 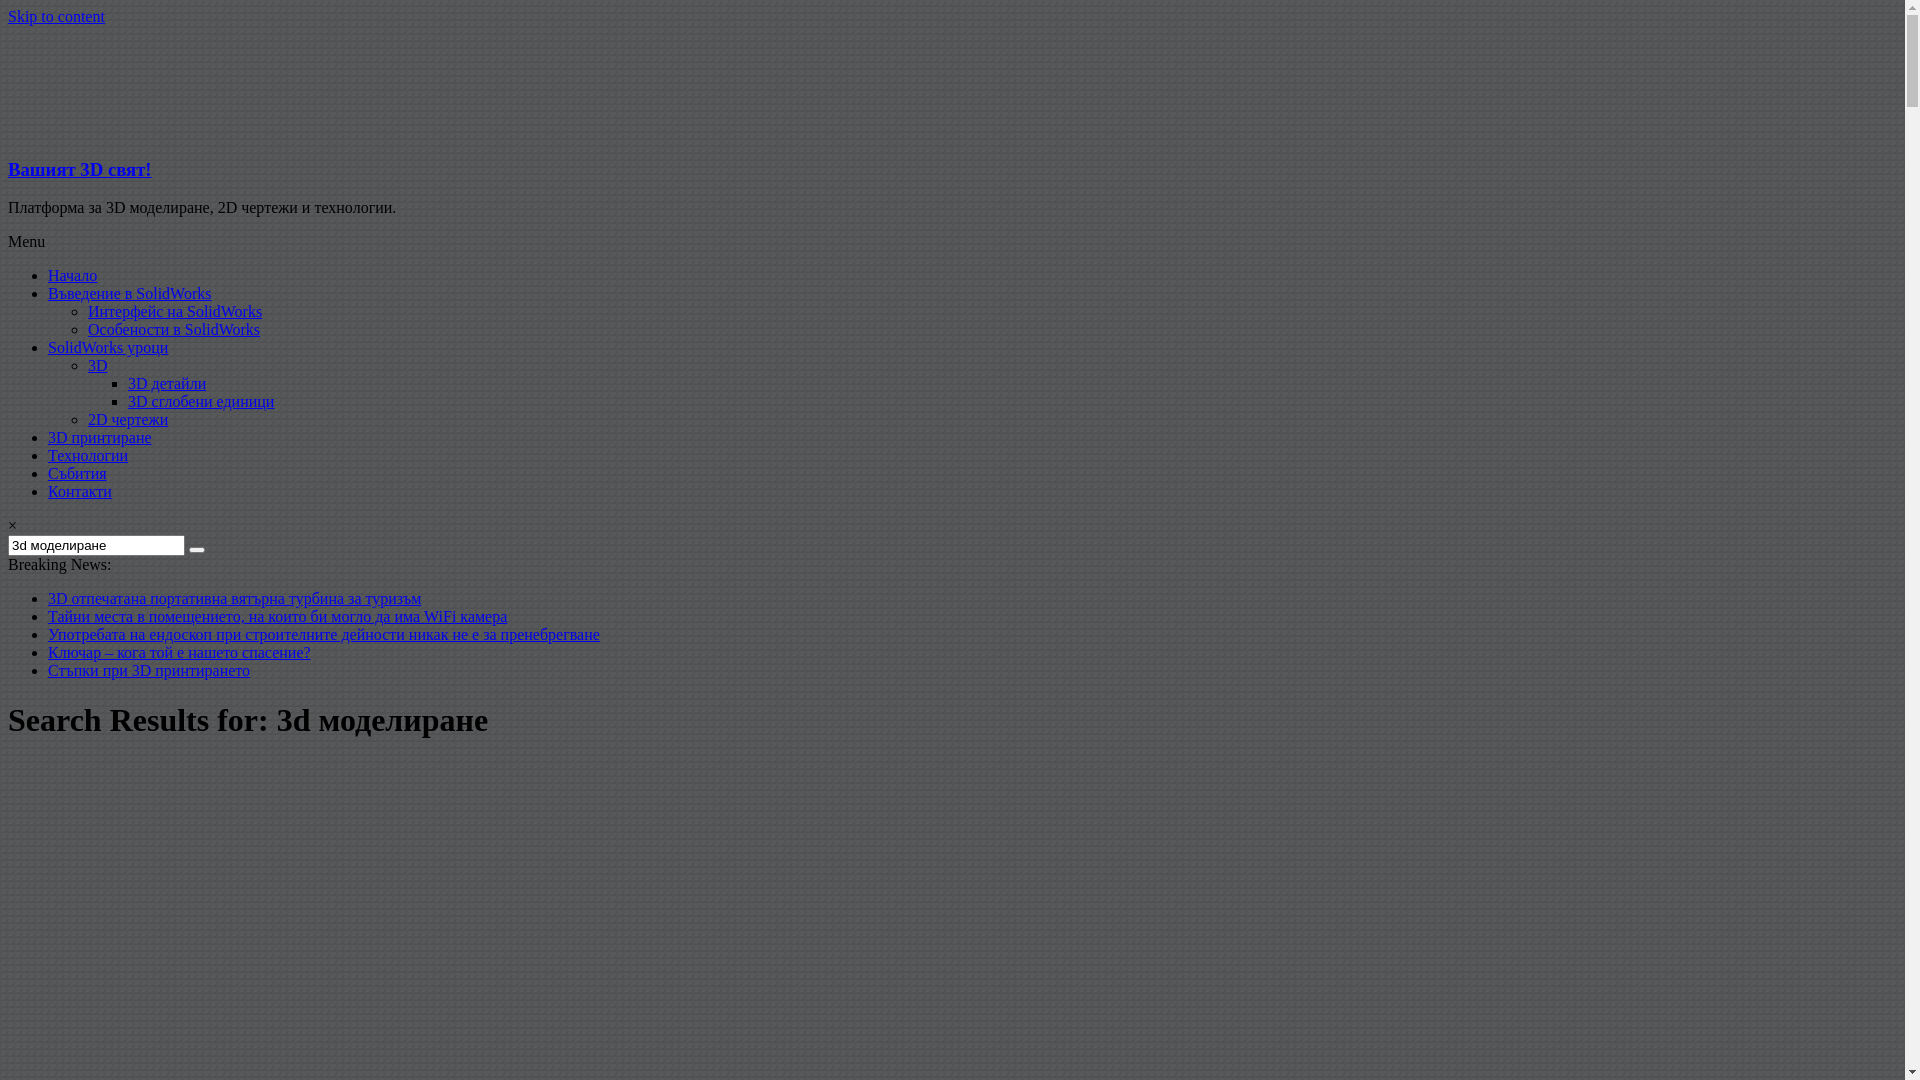 What do you see at coordinates (56, 16) in the screenshot?
I see `Skip to content` at bounding box center [56, 16].